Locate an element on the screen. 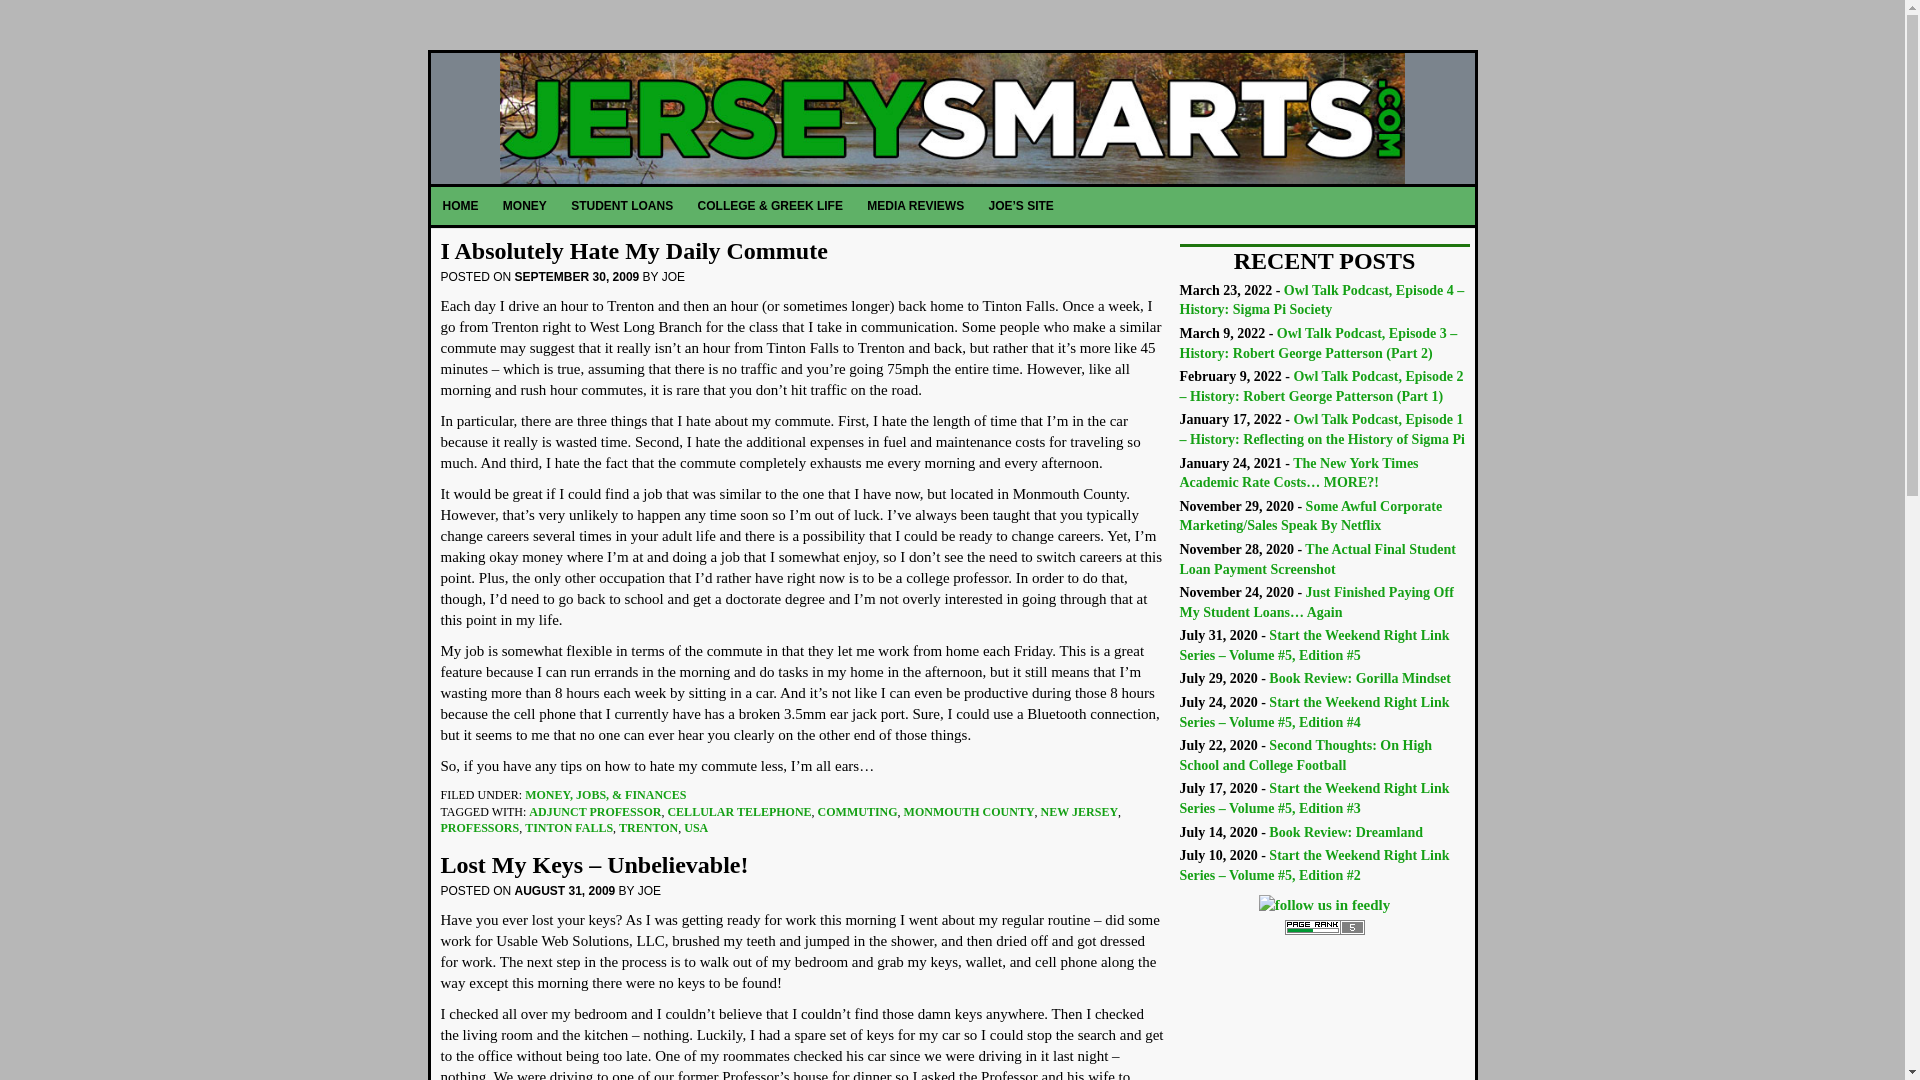  HOME is located at coordinates (460, 205).